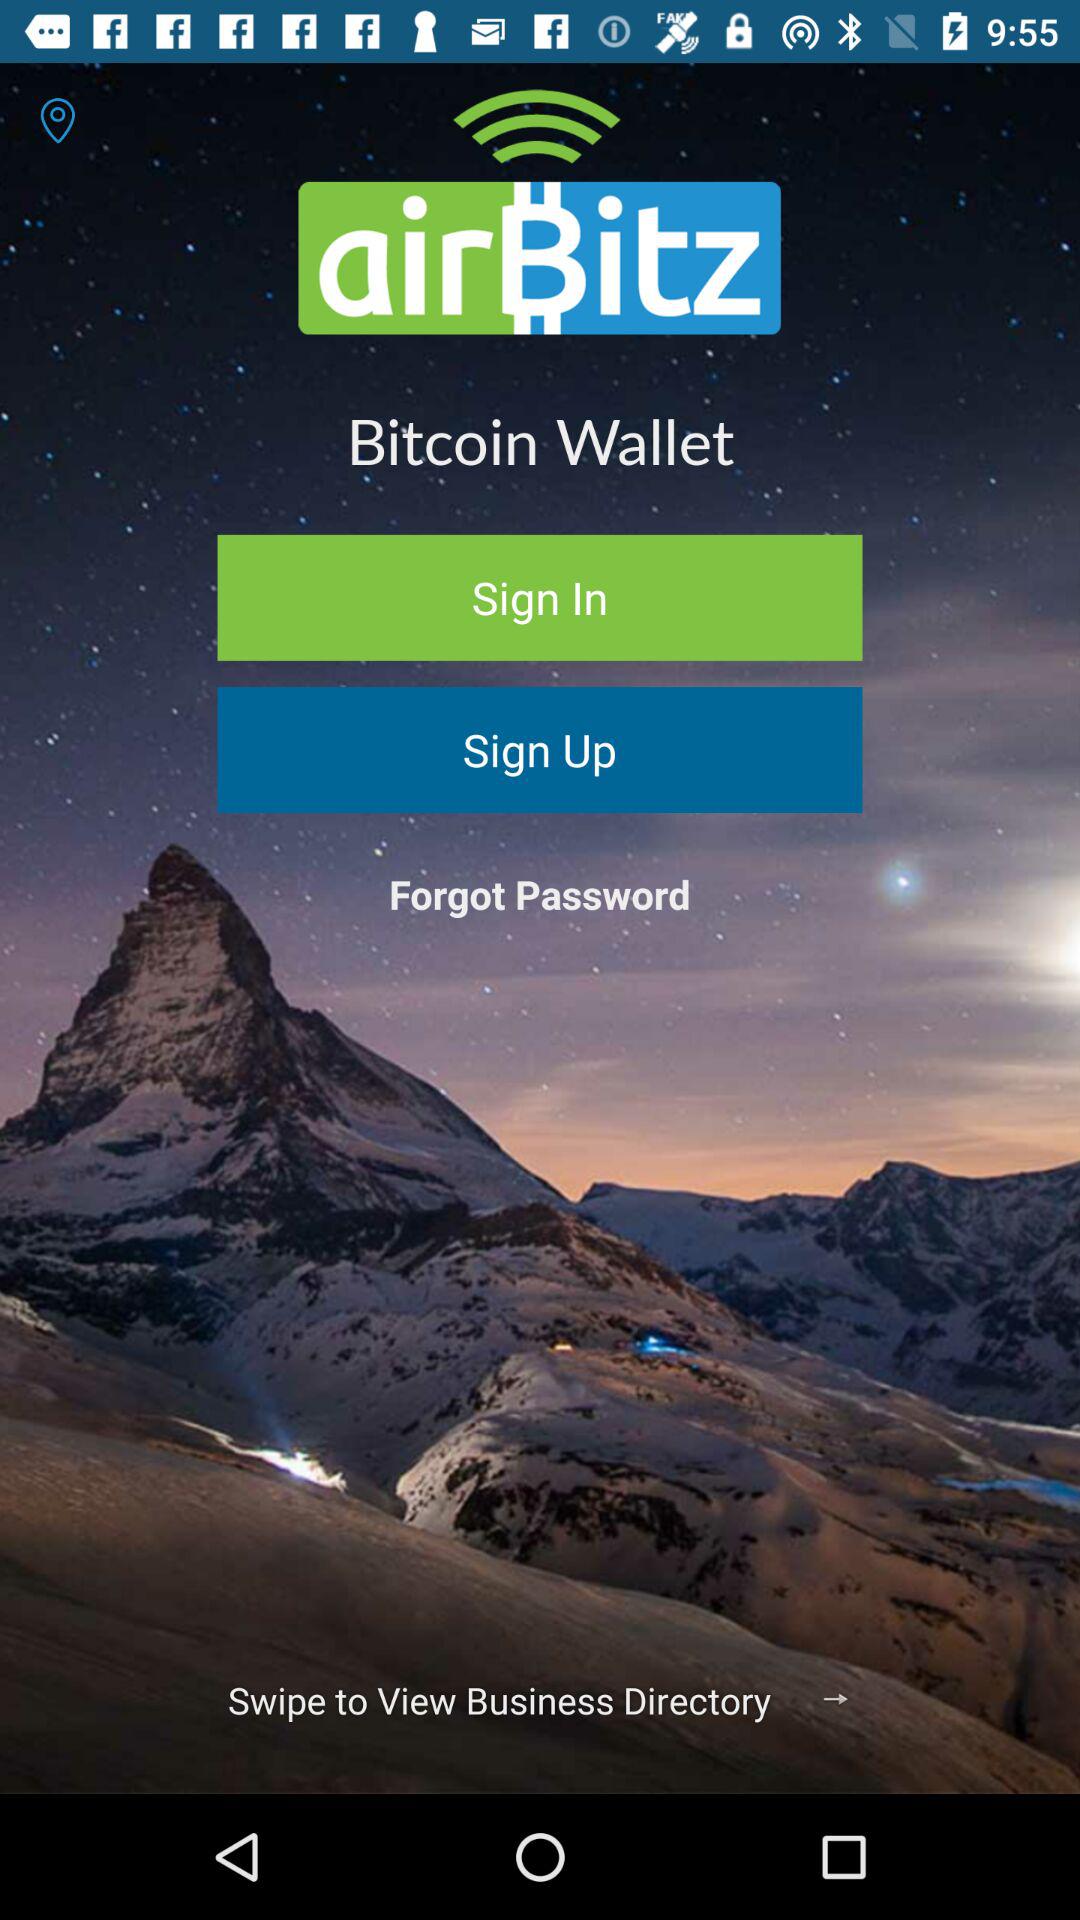  I want to click on launch icon above the forgot password, so click(540, 750).